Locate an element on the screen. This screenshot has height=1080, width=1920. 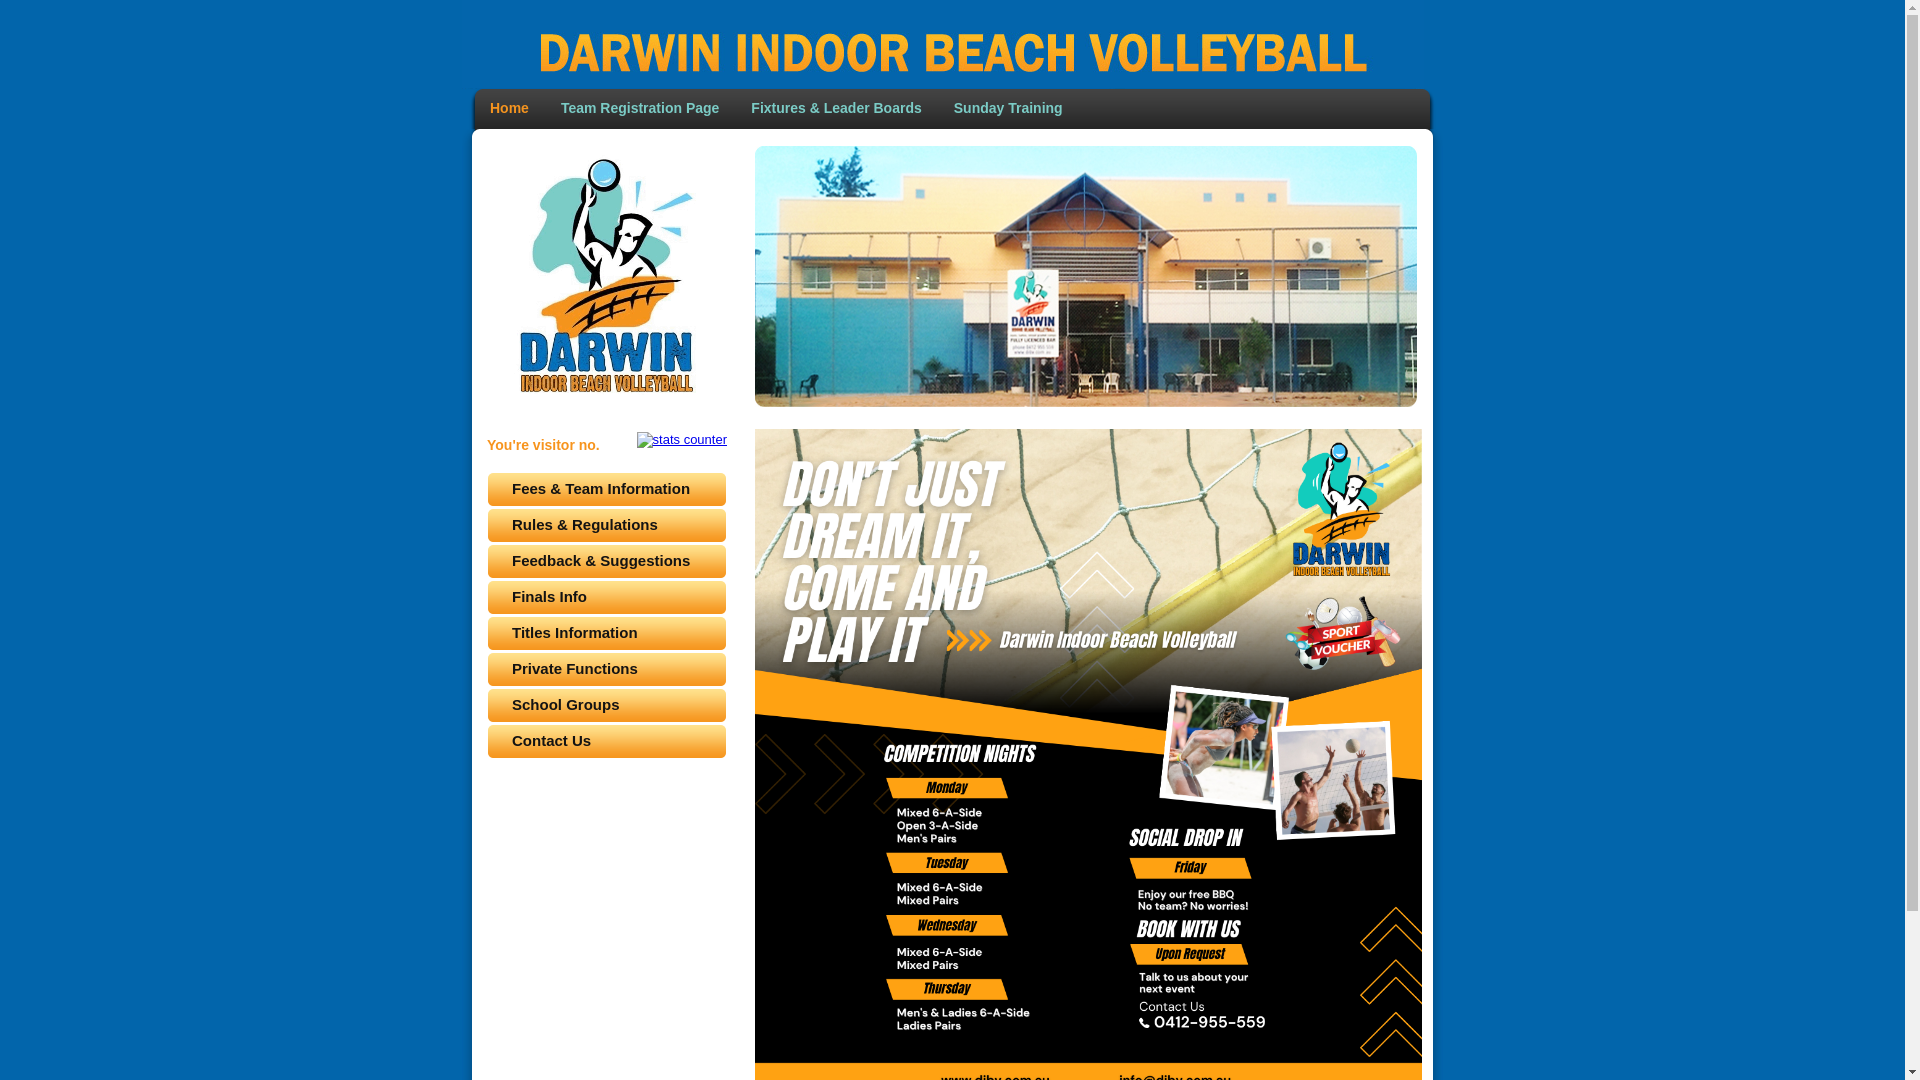
Fees & Team Information is located at coordinates (607, 490).